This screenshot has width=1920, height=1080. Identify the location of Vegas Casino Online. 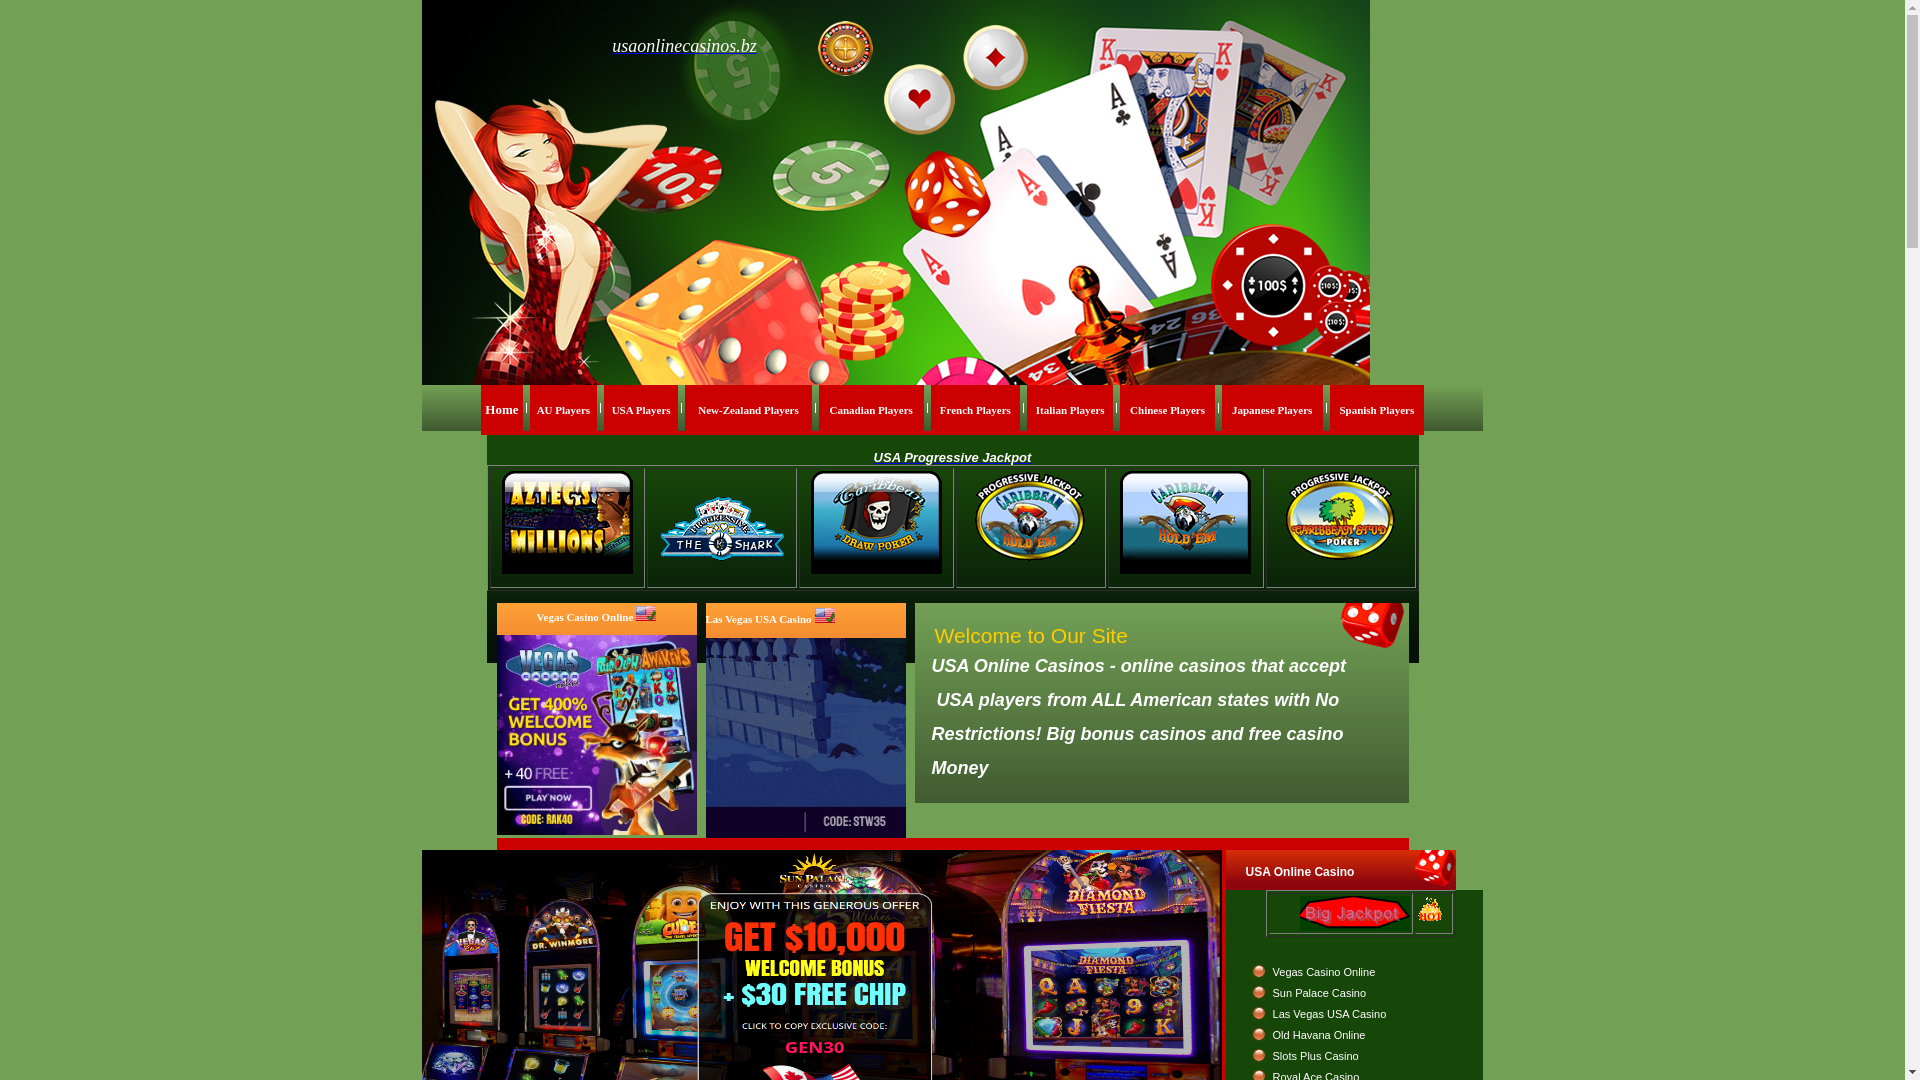
(586, 617).